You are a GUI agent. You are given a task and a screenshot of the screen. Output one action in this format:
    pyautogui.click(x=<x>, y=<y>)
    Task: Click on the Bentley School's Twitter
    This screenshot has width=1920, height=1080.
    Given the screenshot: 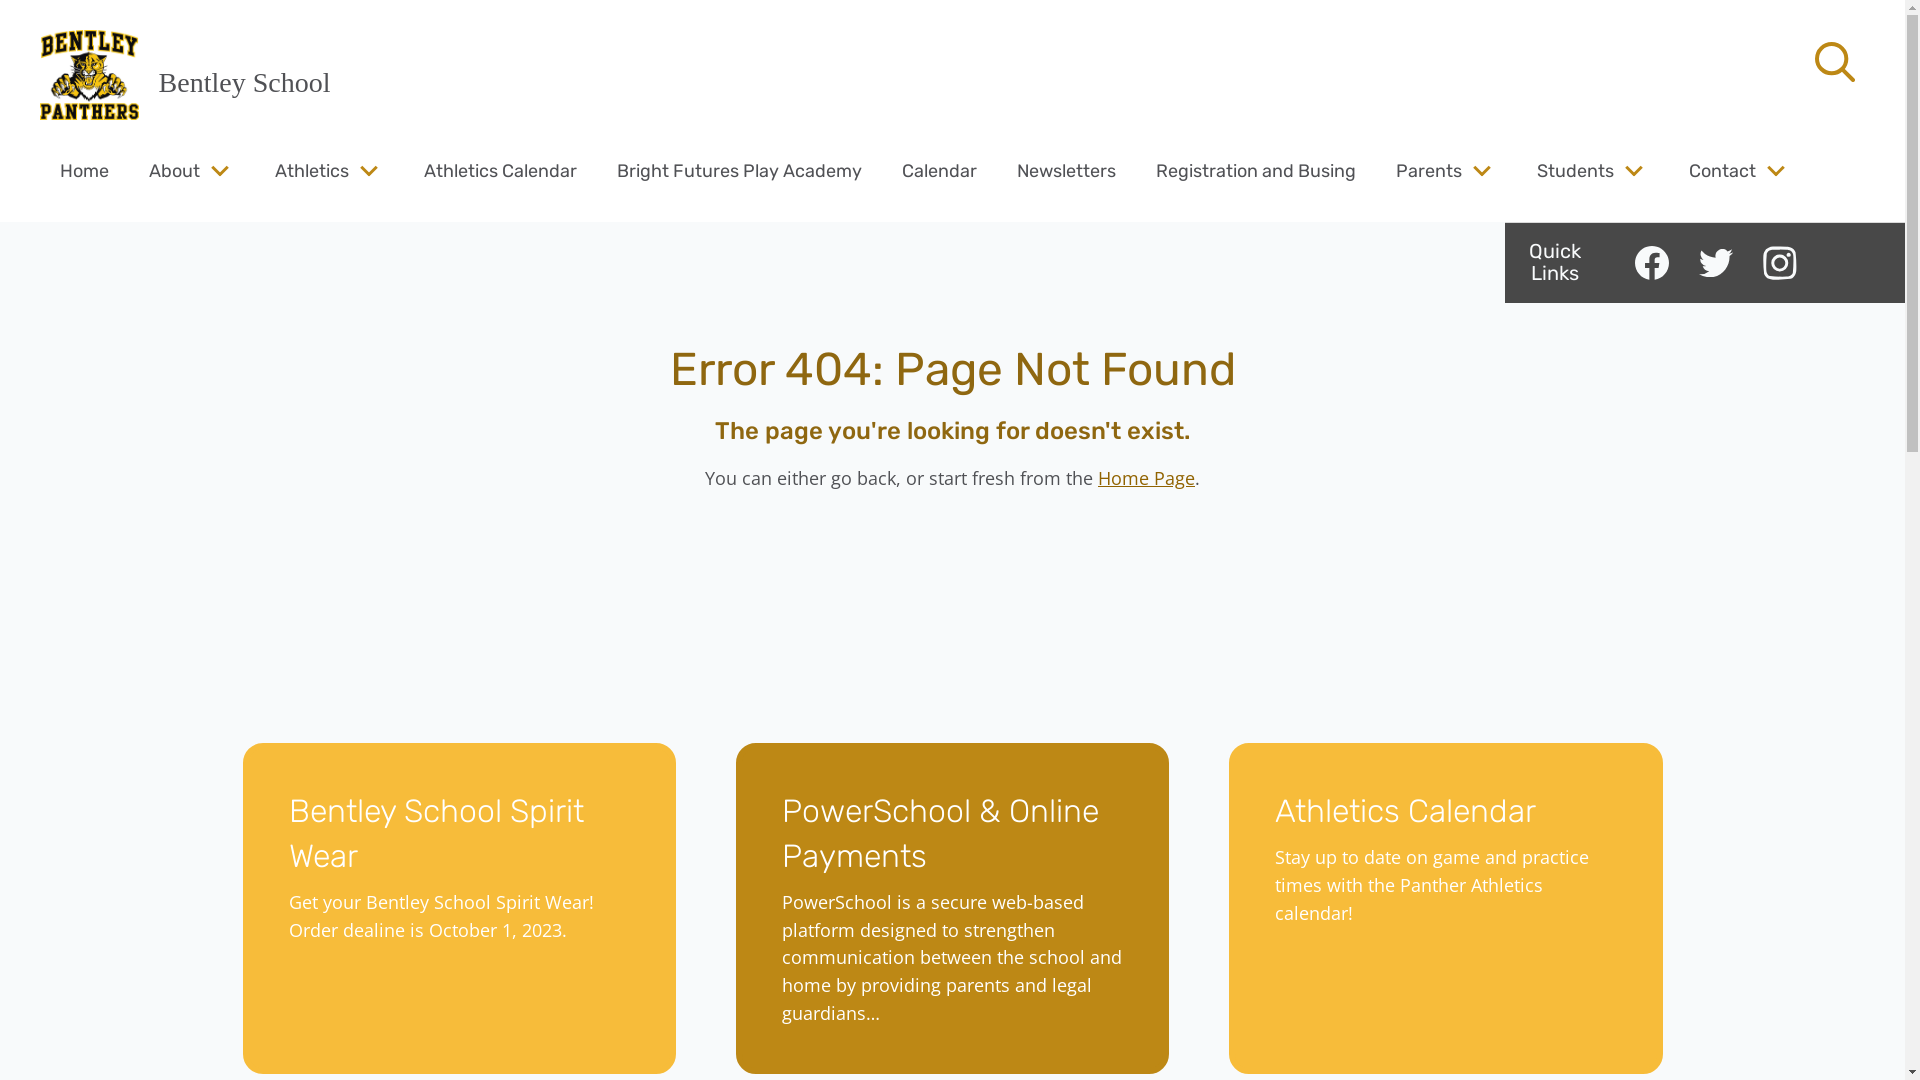 What is the action you would take?
    pyautogui.click(x=1716, y=263)
    